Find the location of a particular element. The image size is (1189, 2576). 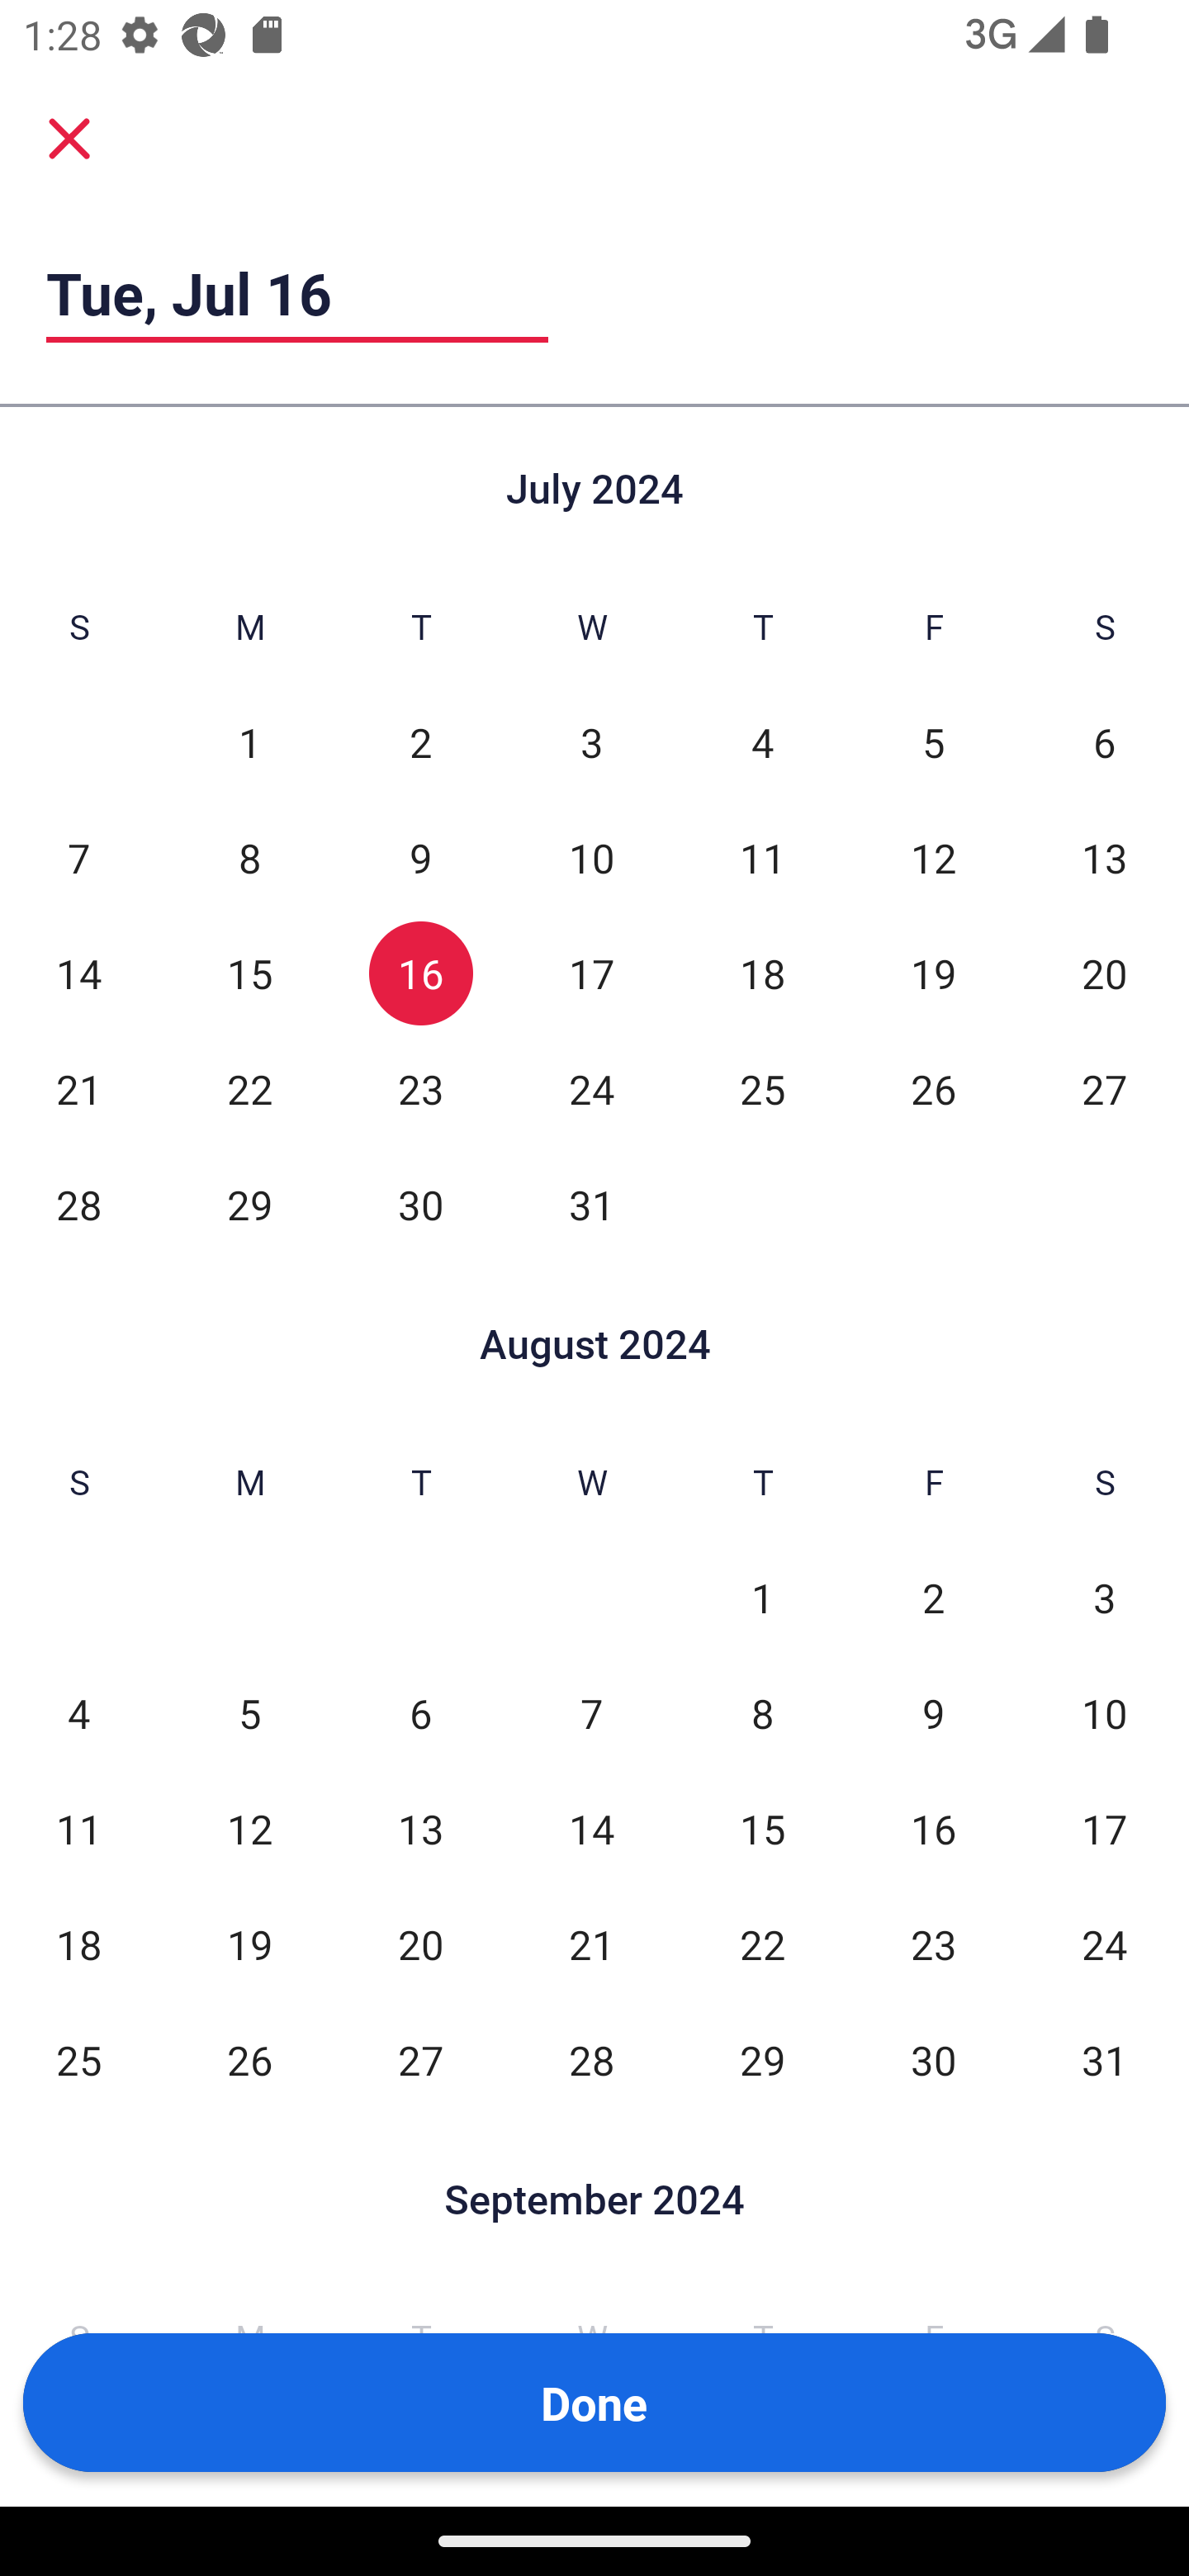

8 Mon, Jul 8, Not Selected is located at coordinates (249, 857).